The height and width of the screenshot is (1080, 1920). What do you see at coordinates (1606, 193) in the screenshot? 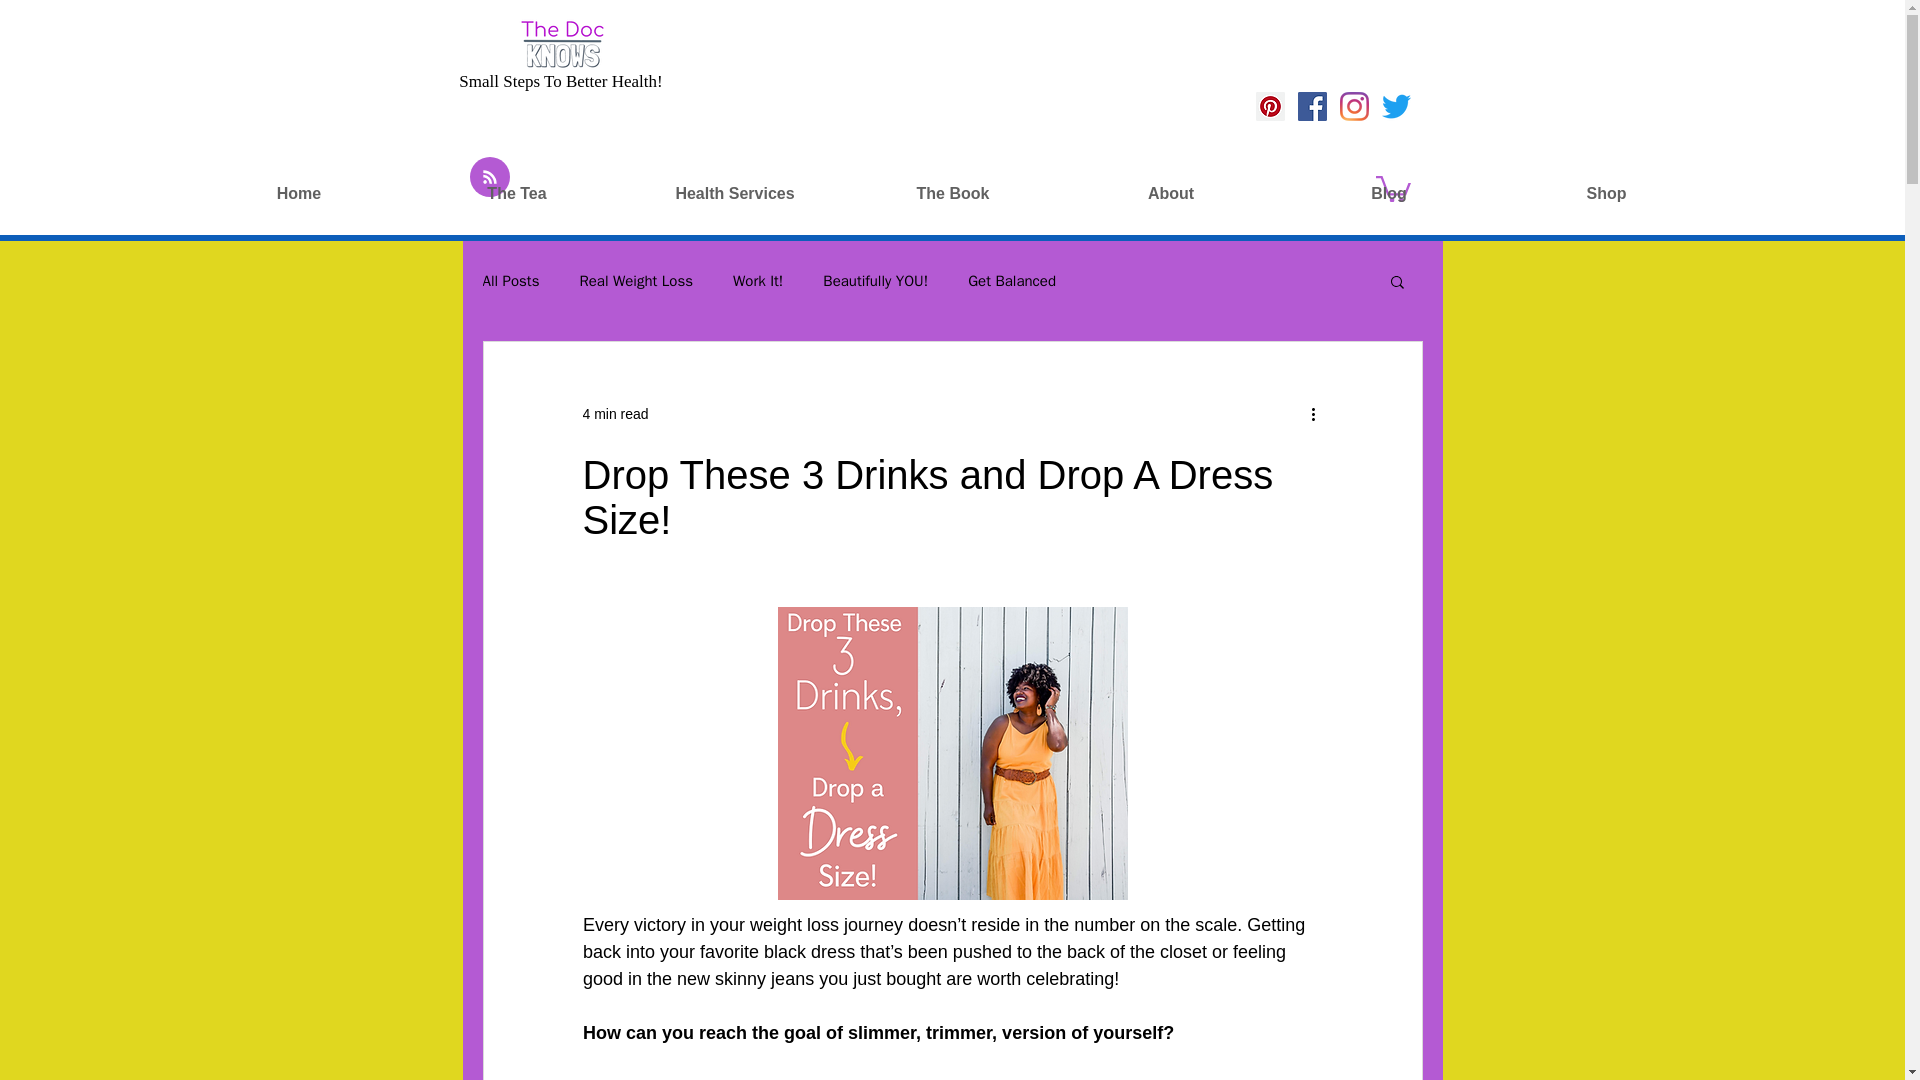
I see `Shop` at bounding box center [1606, 193].